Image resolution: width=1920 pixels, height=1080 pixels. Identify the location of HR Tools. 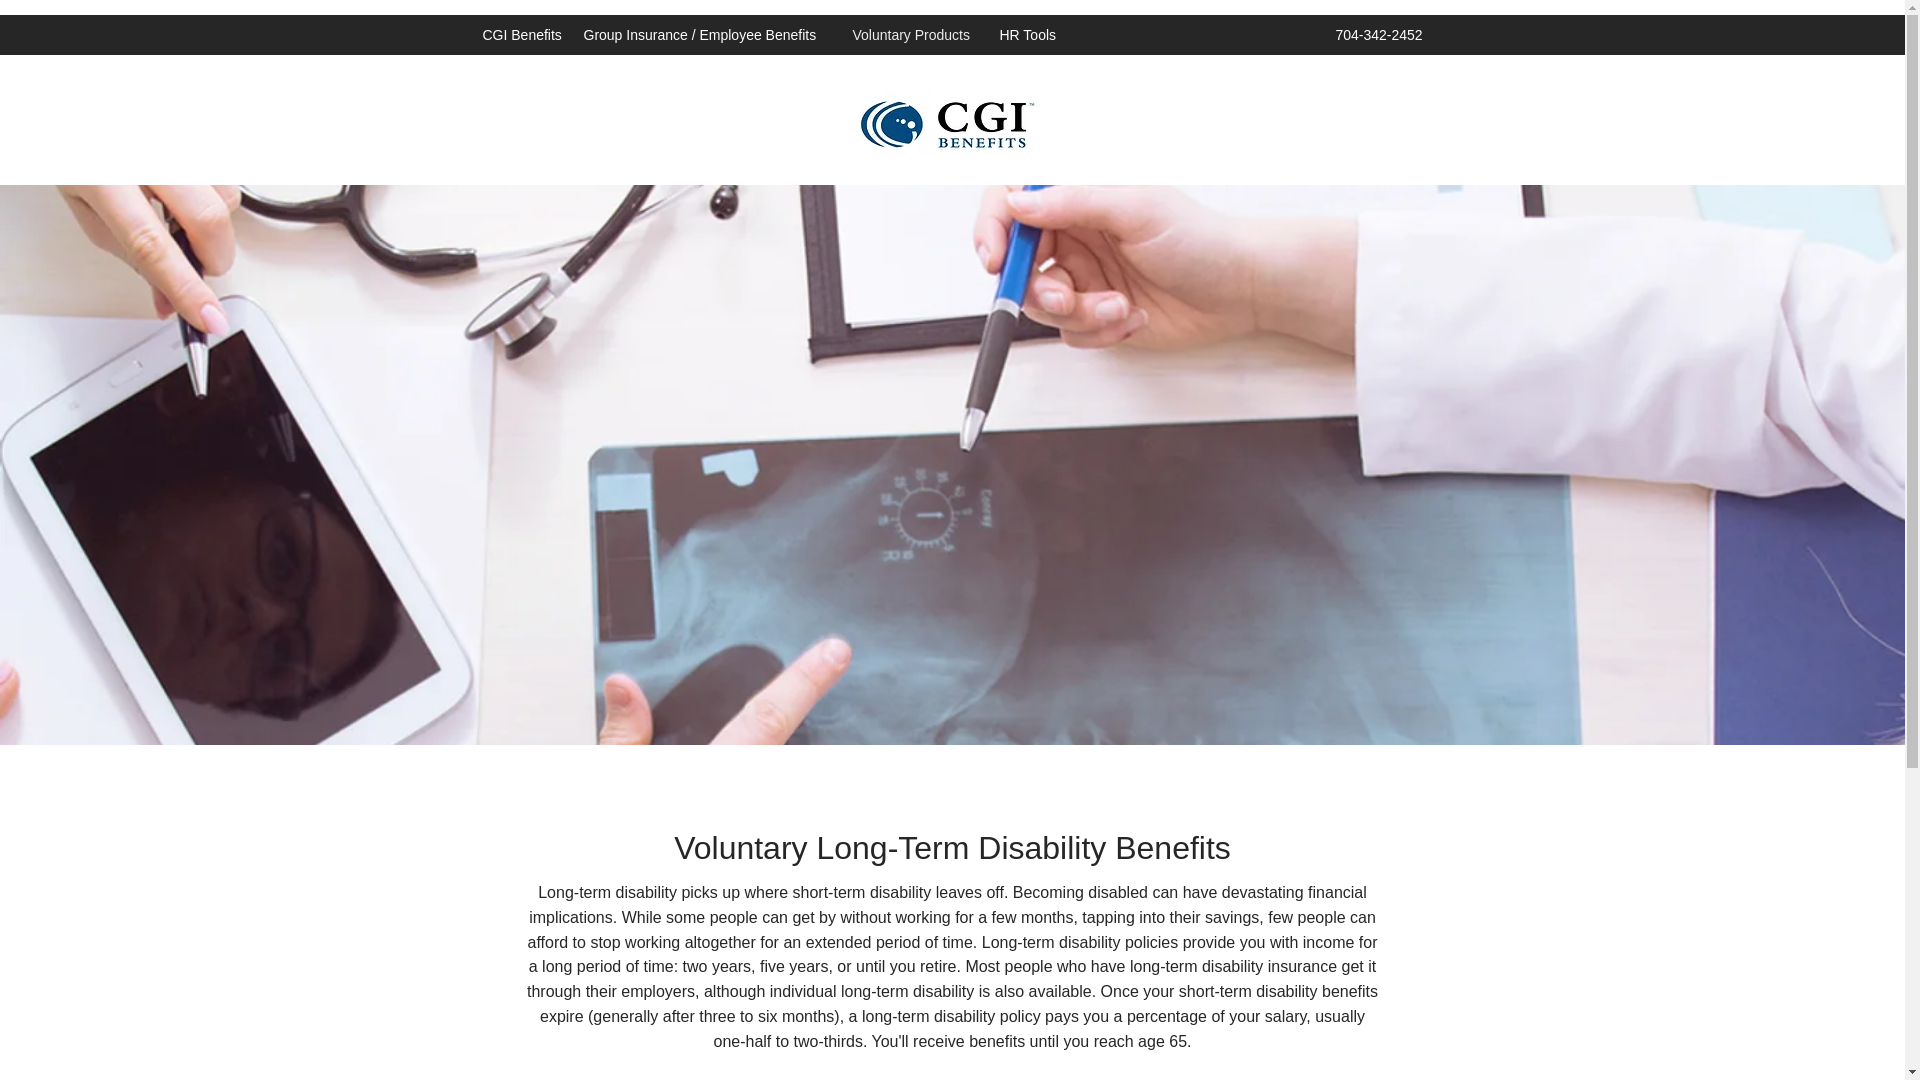
(1028, 34).